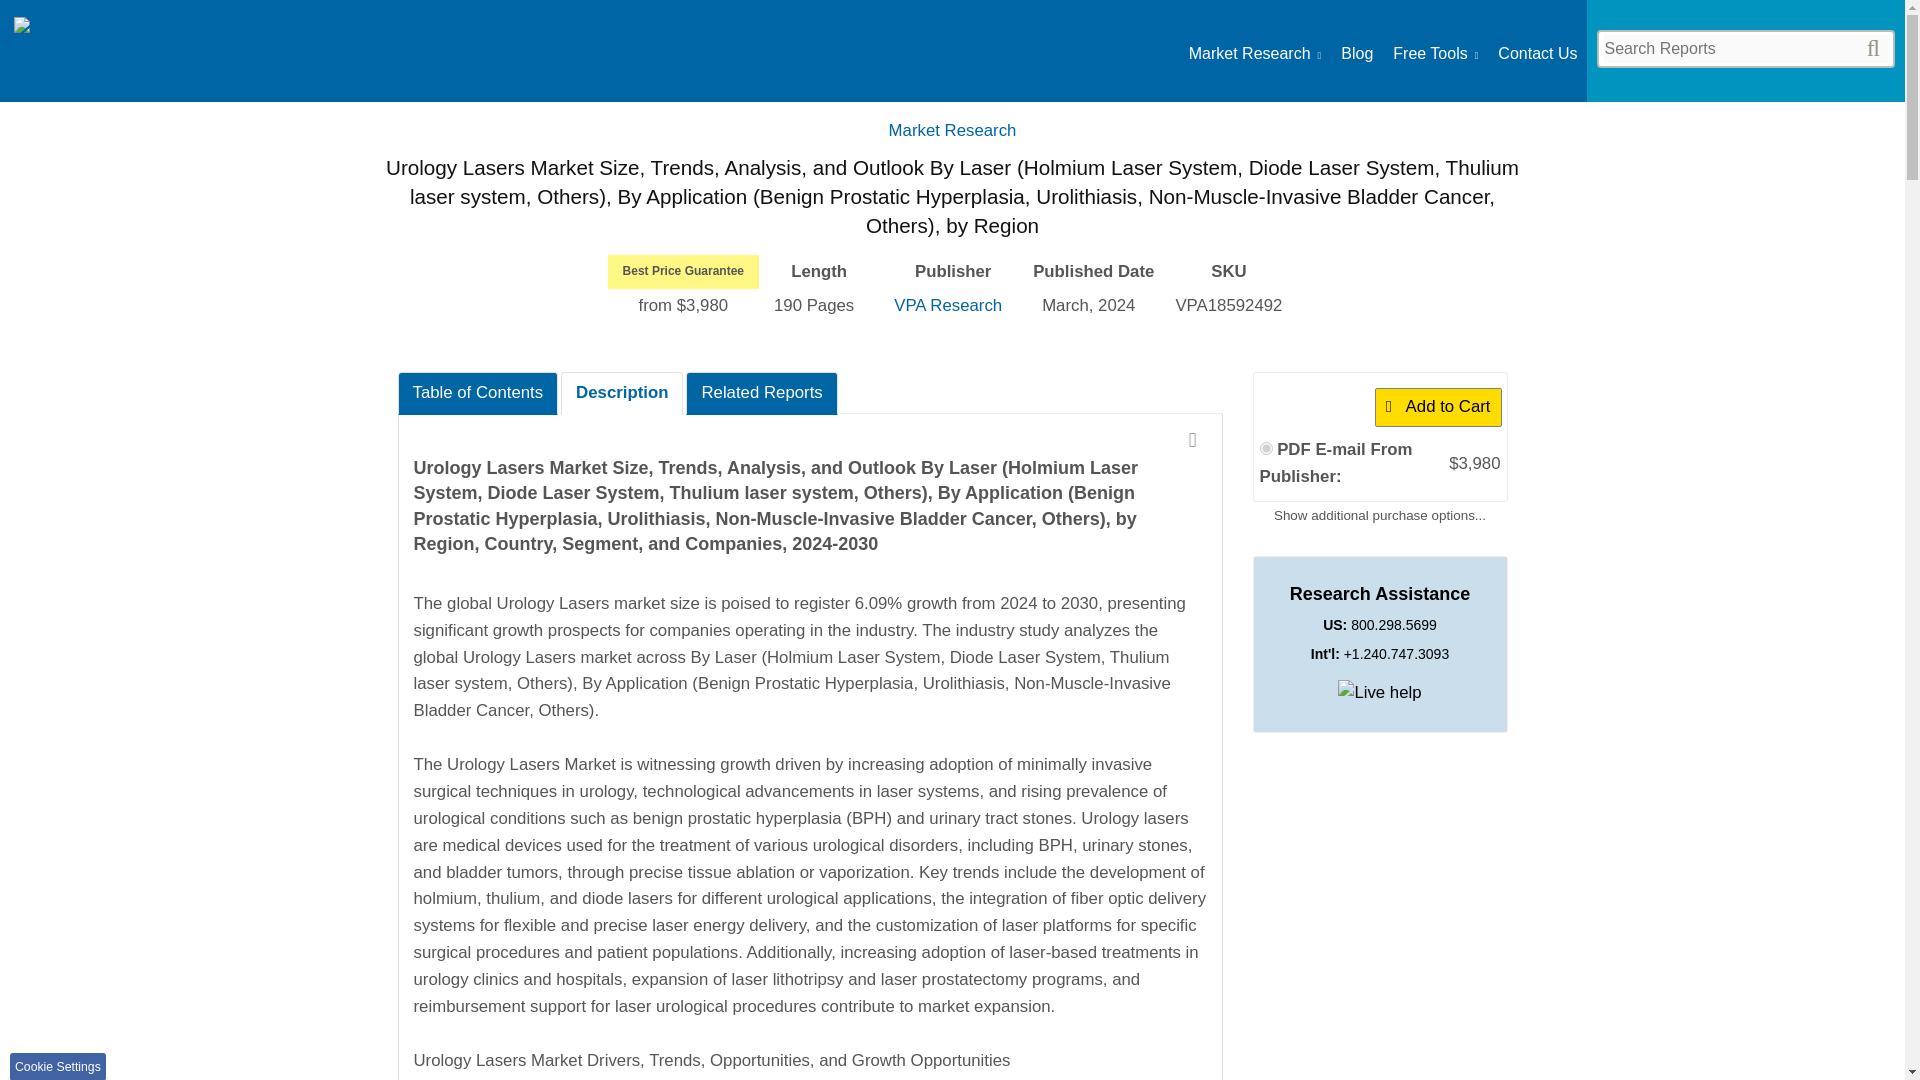  Describe the element at coordinates (1356, 54) in the screenshot. I see `Blog` at that location.